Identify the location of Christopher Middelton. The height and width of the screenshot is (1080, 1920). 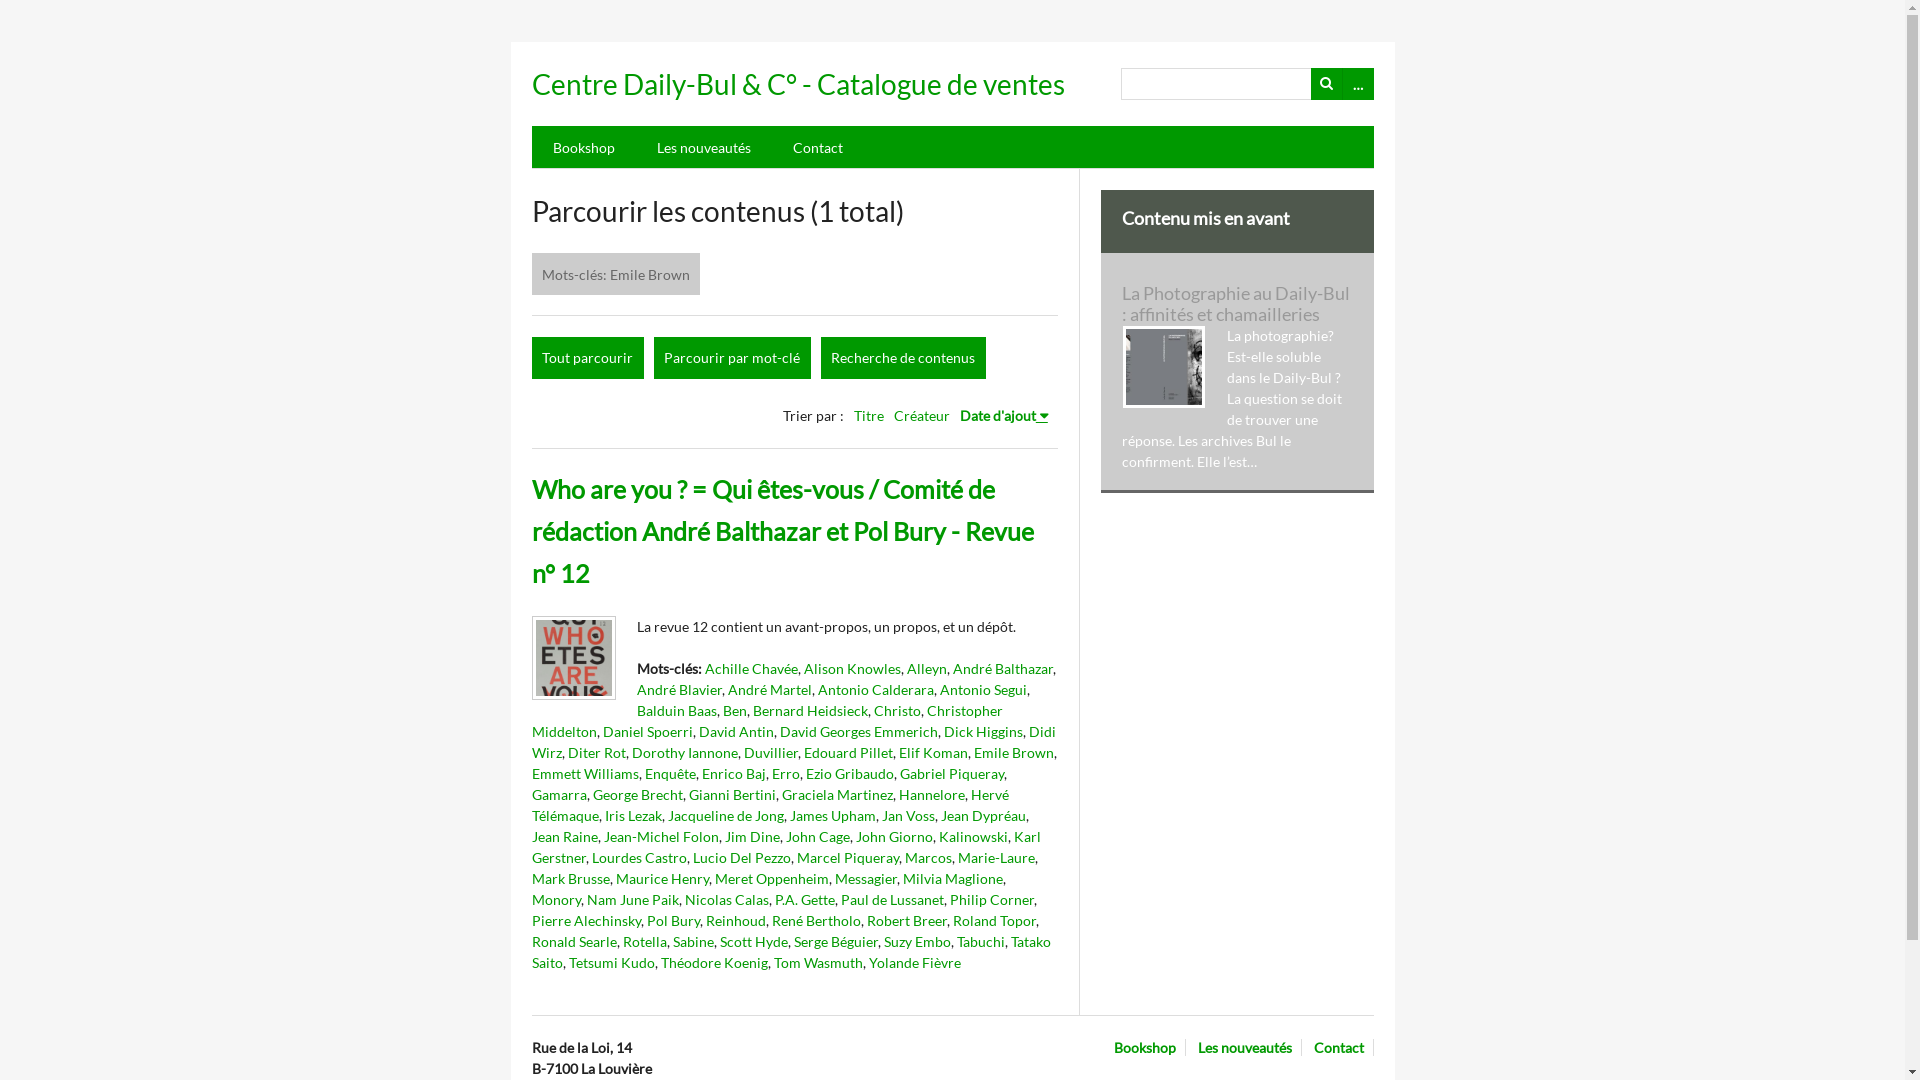
(767, 721).